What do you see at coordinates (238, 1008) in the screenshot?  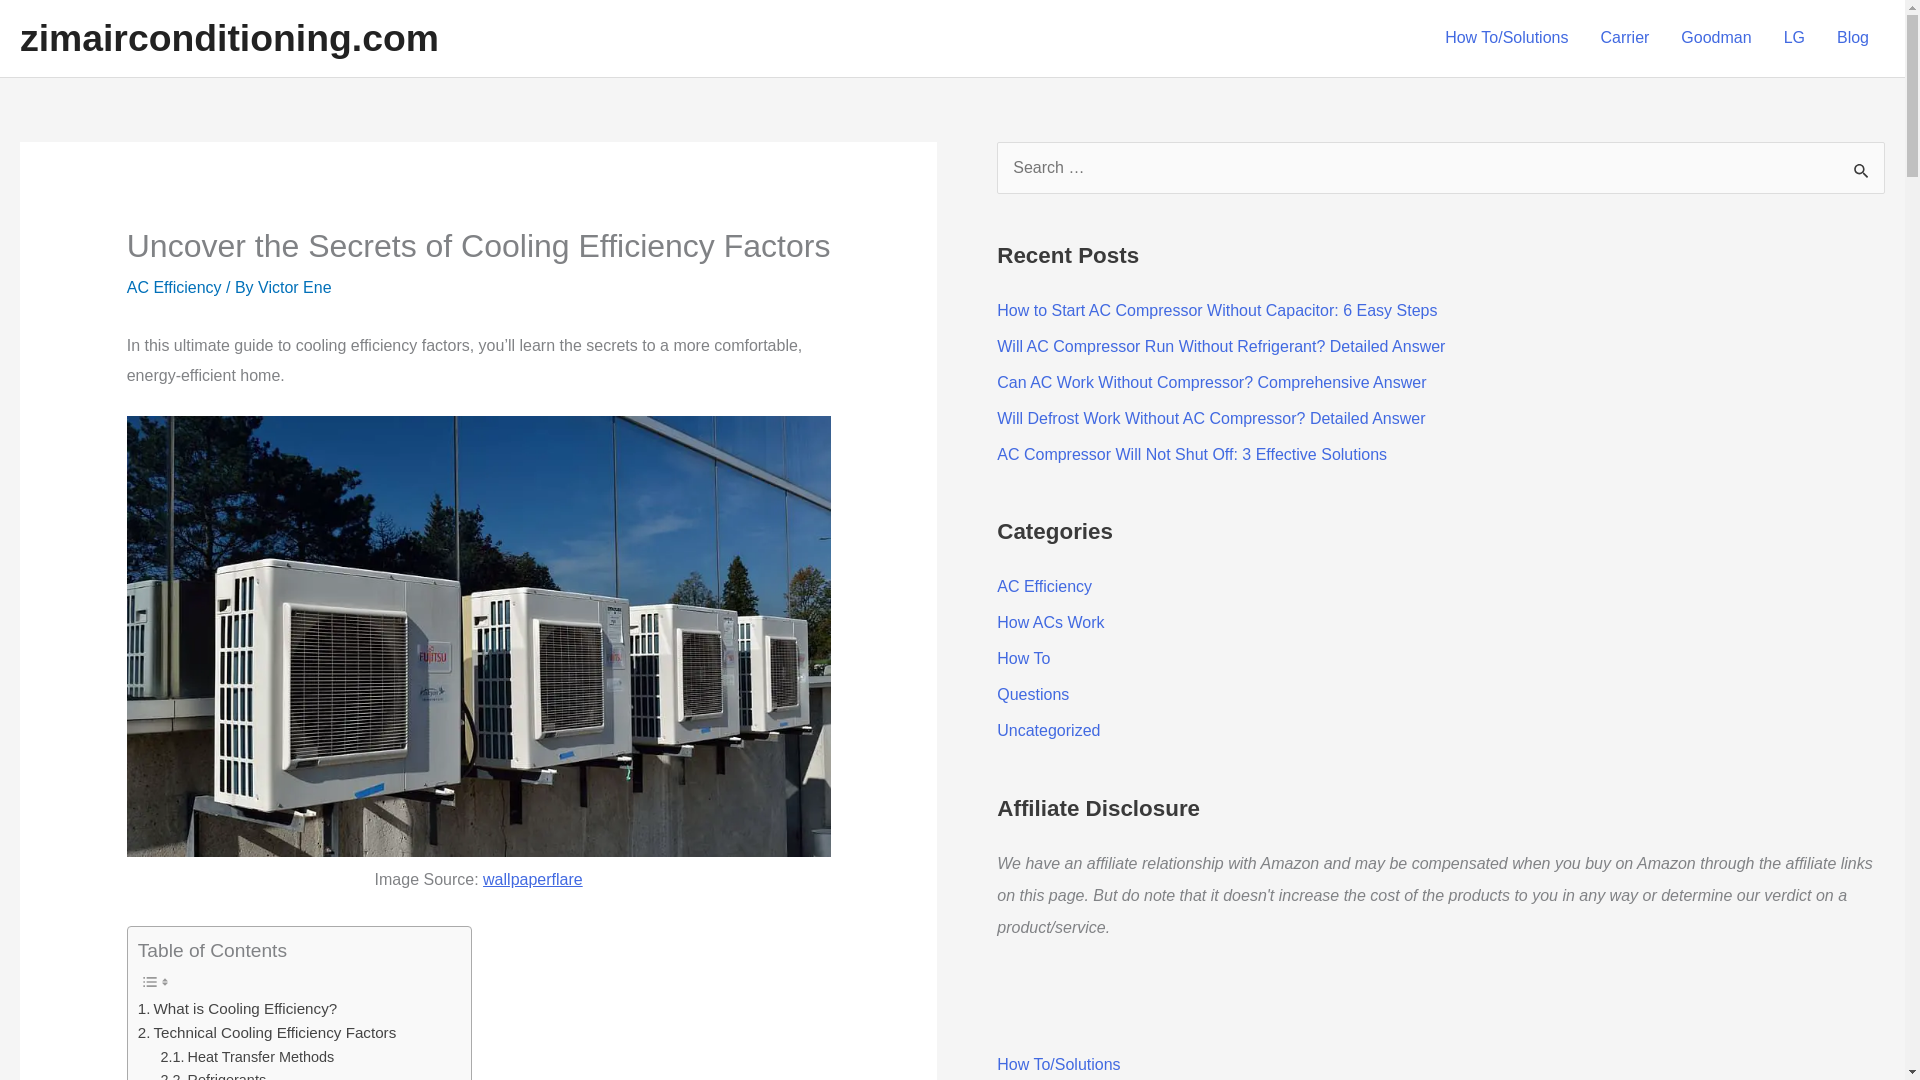 I see `What is Cooling Efficiency?` at bounding box center [238, 1008].